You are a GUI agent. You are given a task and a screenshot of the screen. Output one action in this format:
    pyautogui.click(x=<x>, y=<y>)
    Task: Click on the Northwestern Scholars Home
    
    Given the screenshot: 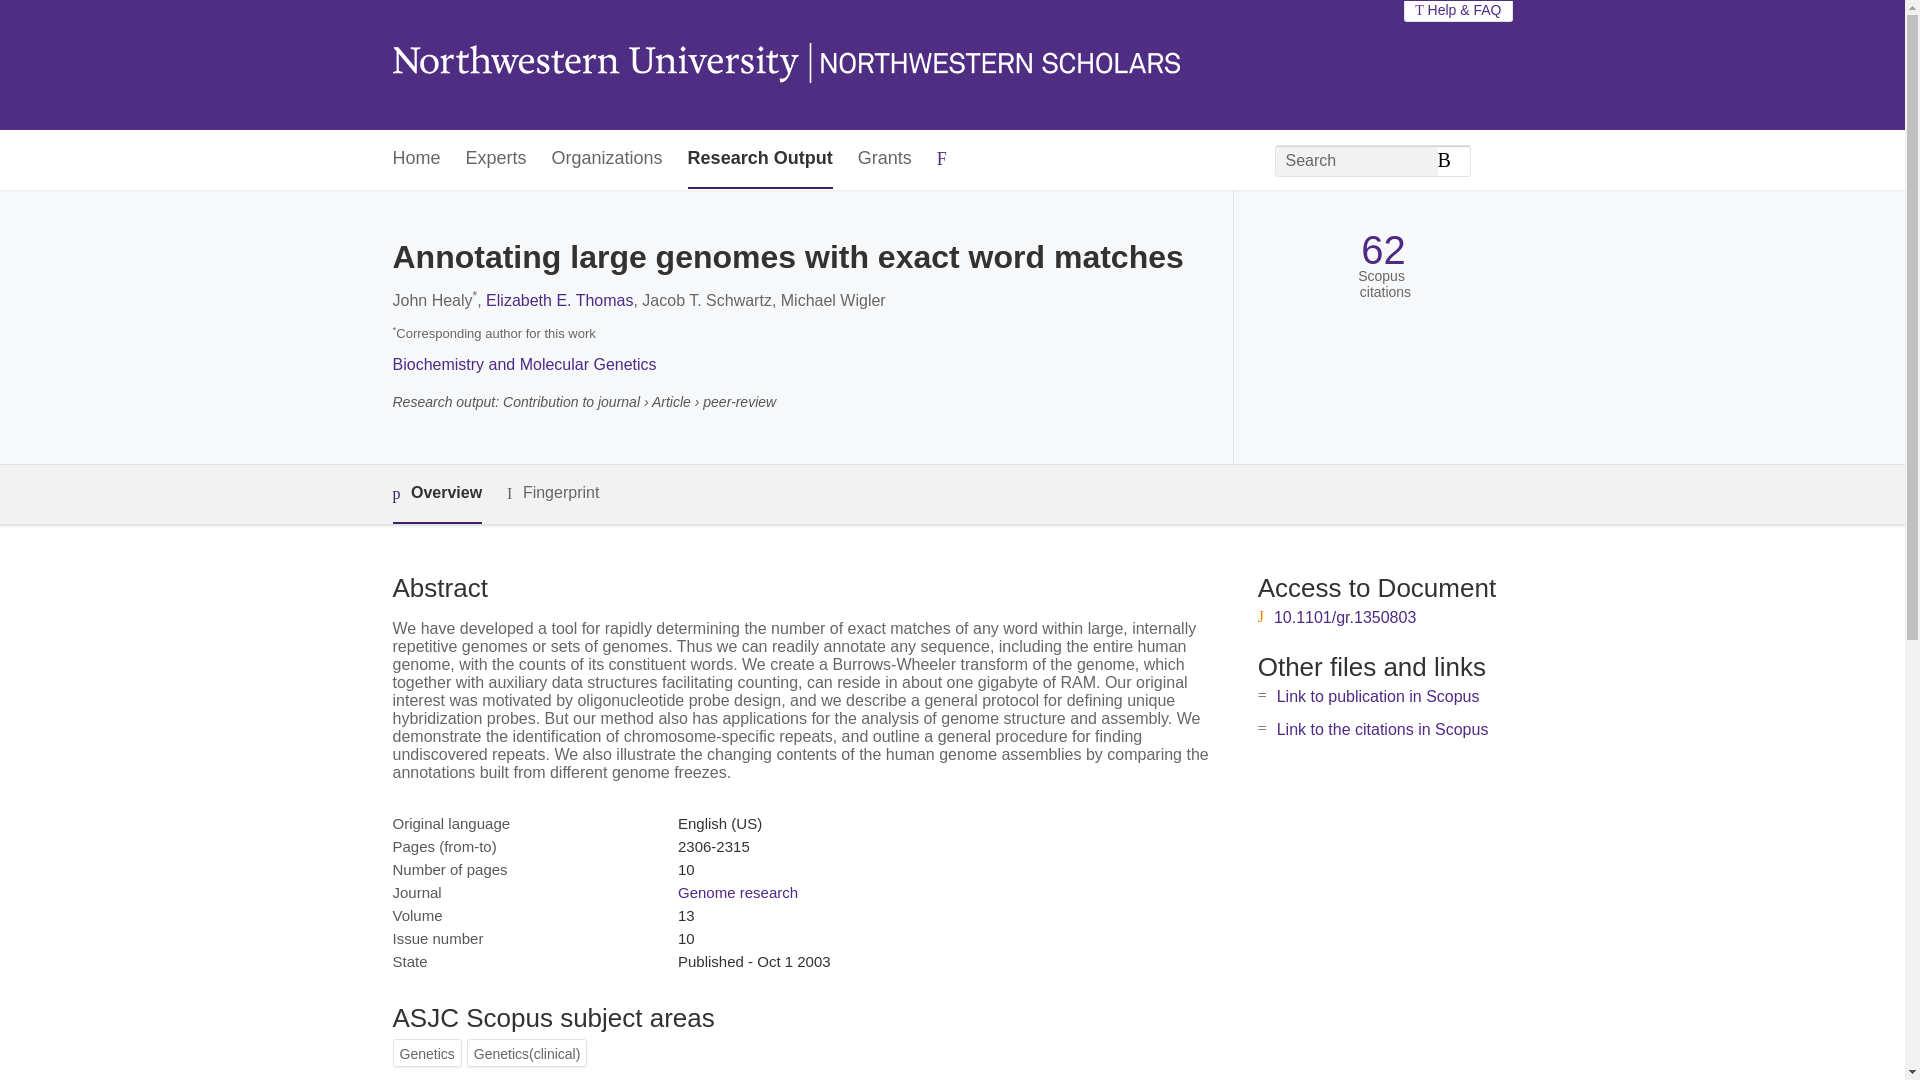 What is the action you would take?
    pyautogui.click(x=784, y=65)
    